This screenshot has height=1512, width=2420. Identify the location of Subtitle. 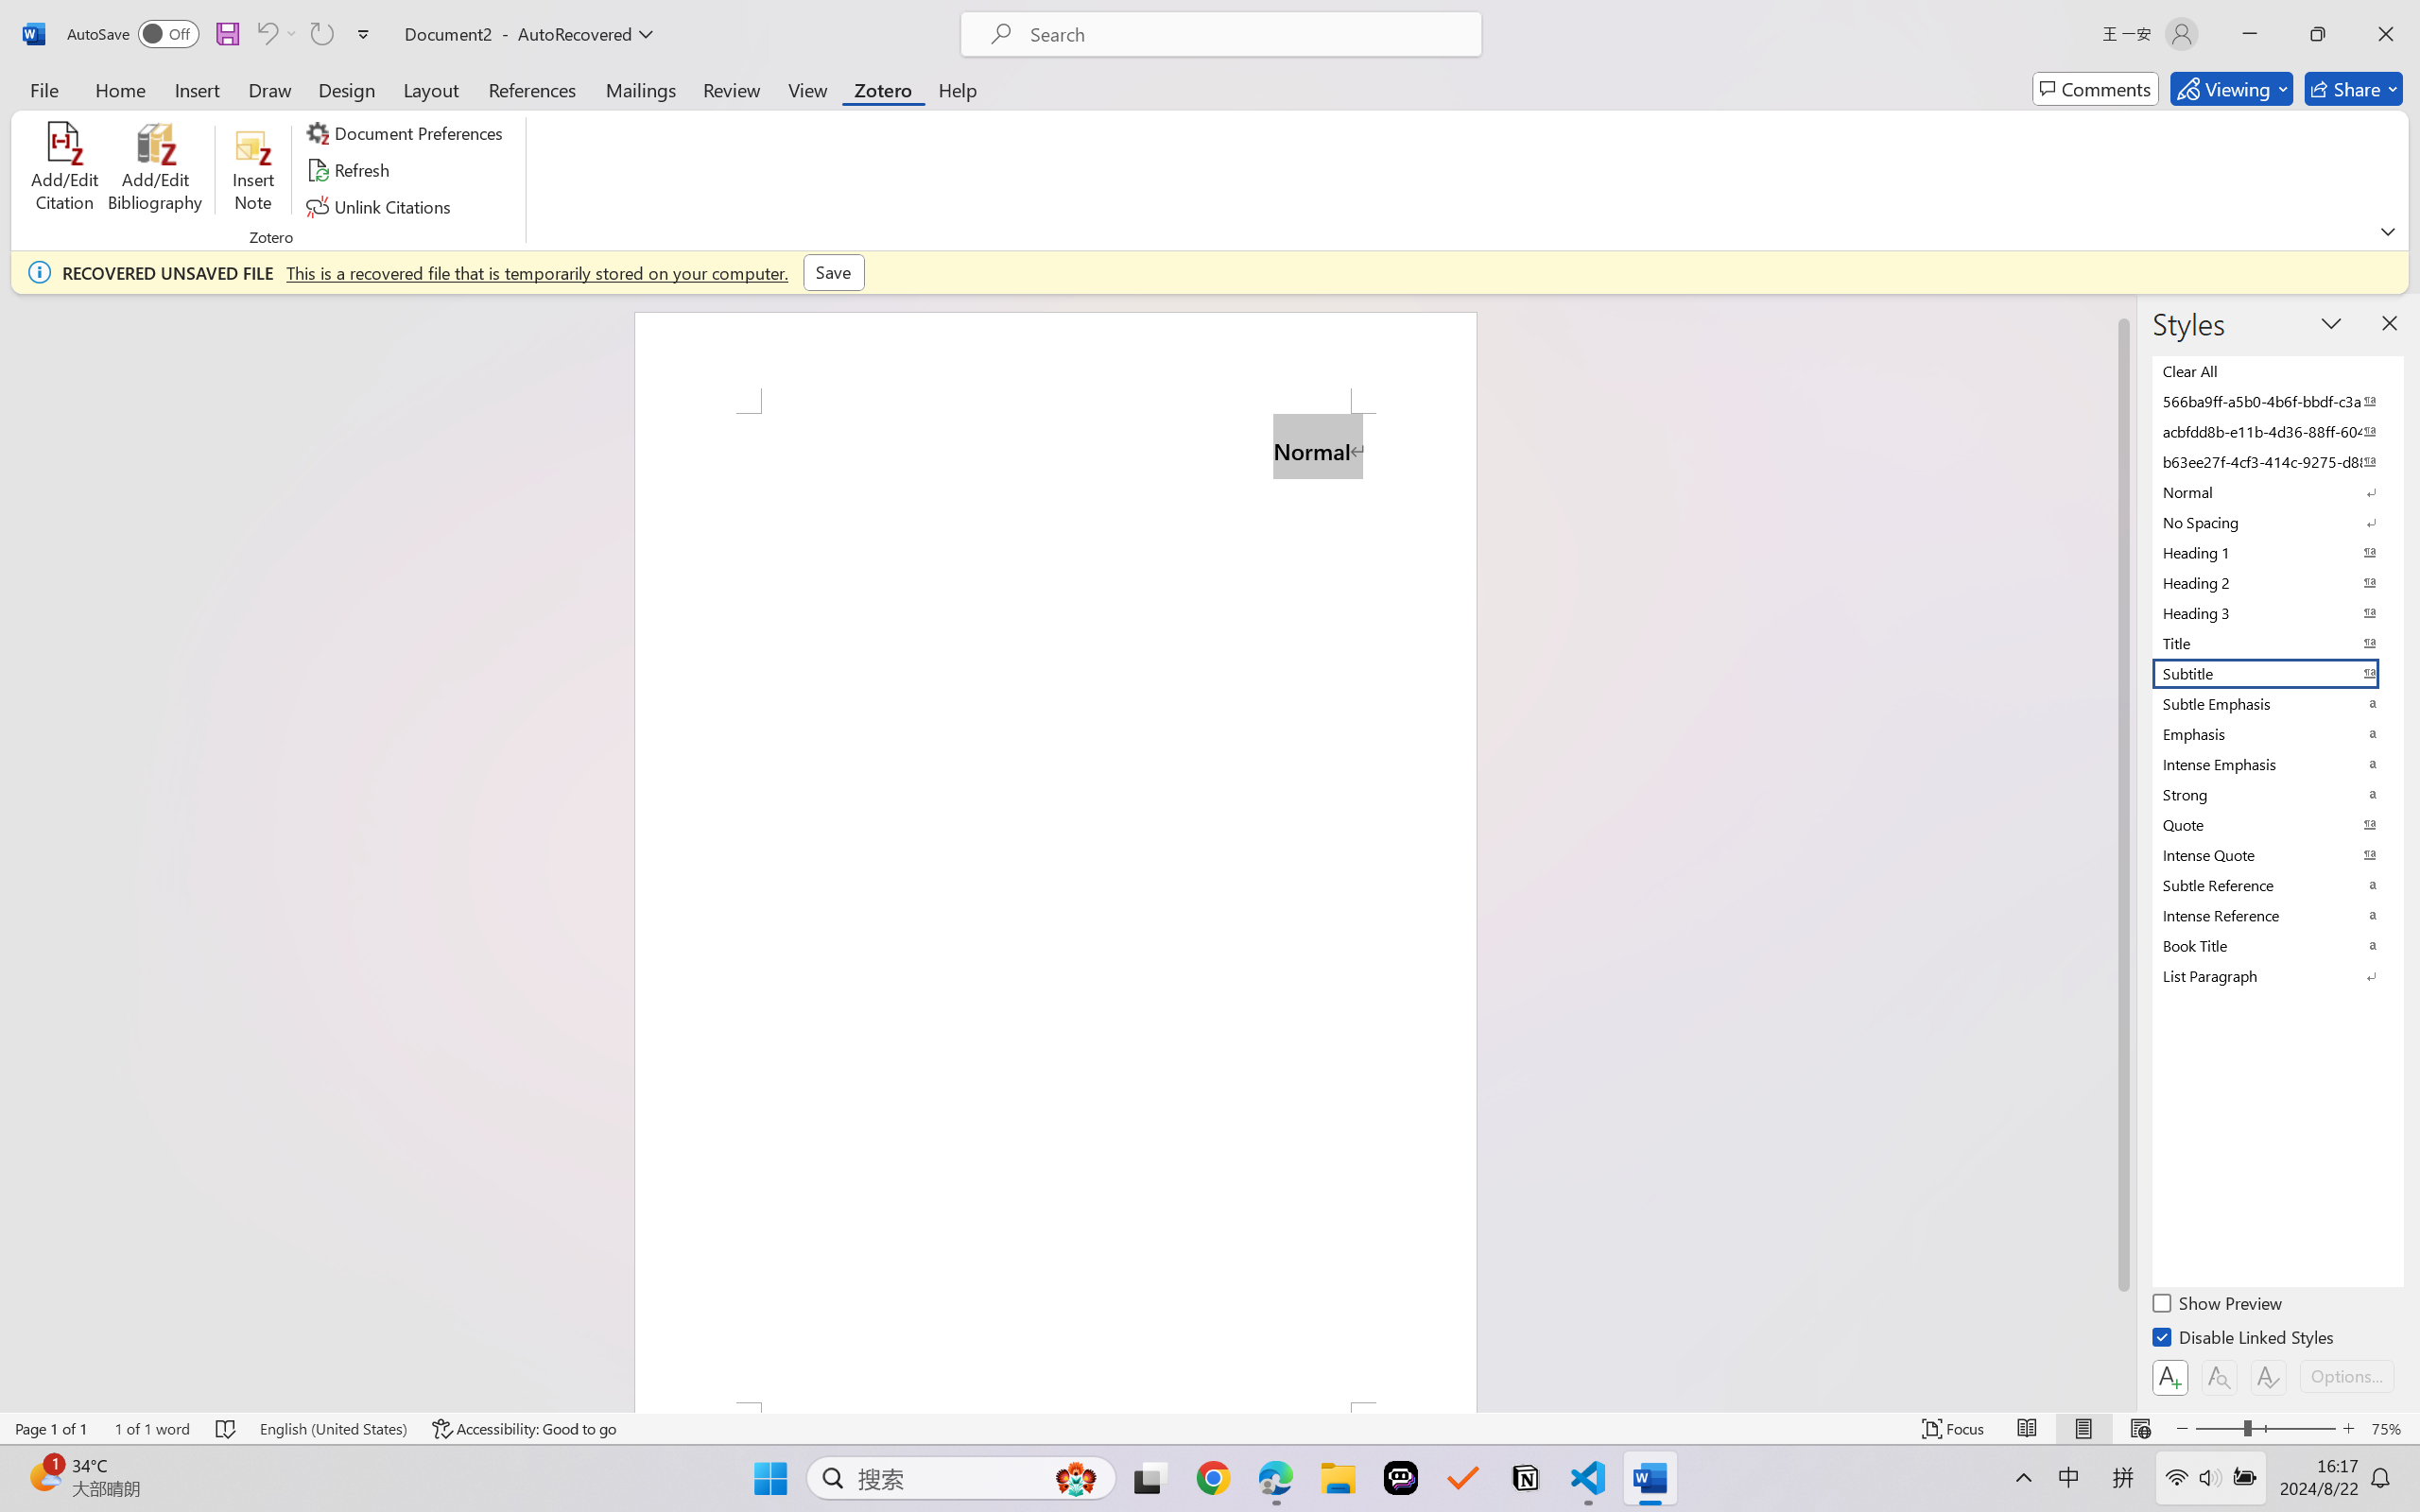
(2276, 674).